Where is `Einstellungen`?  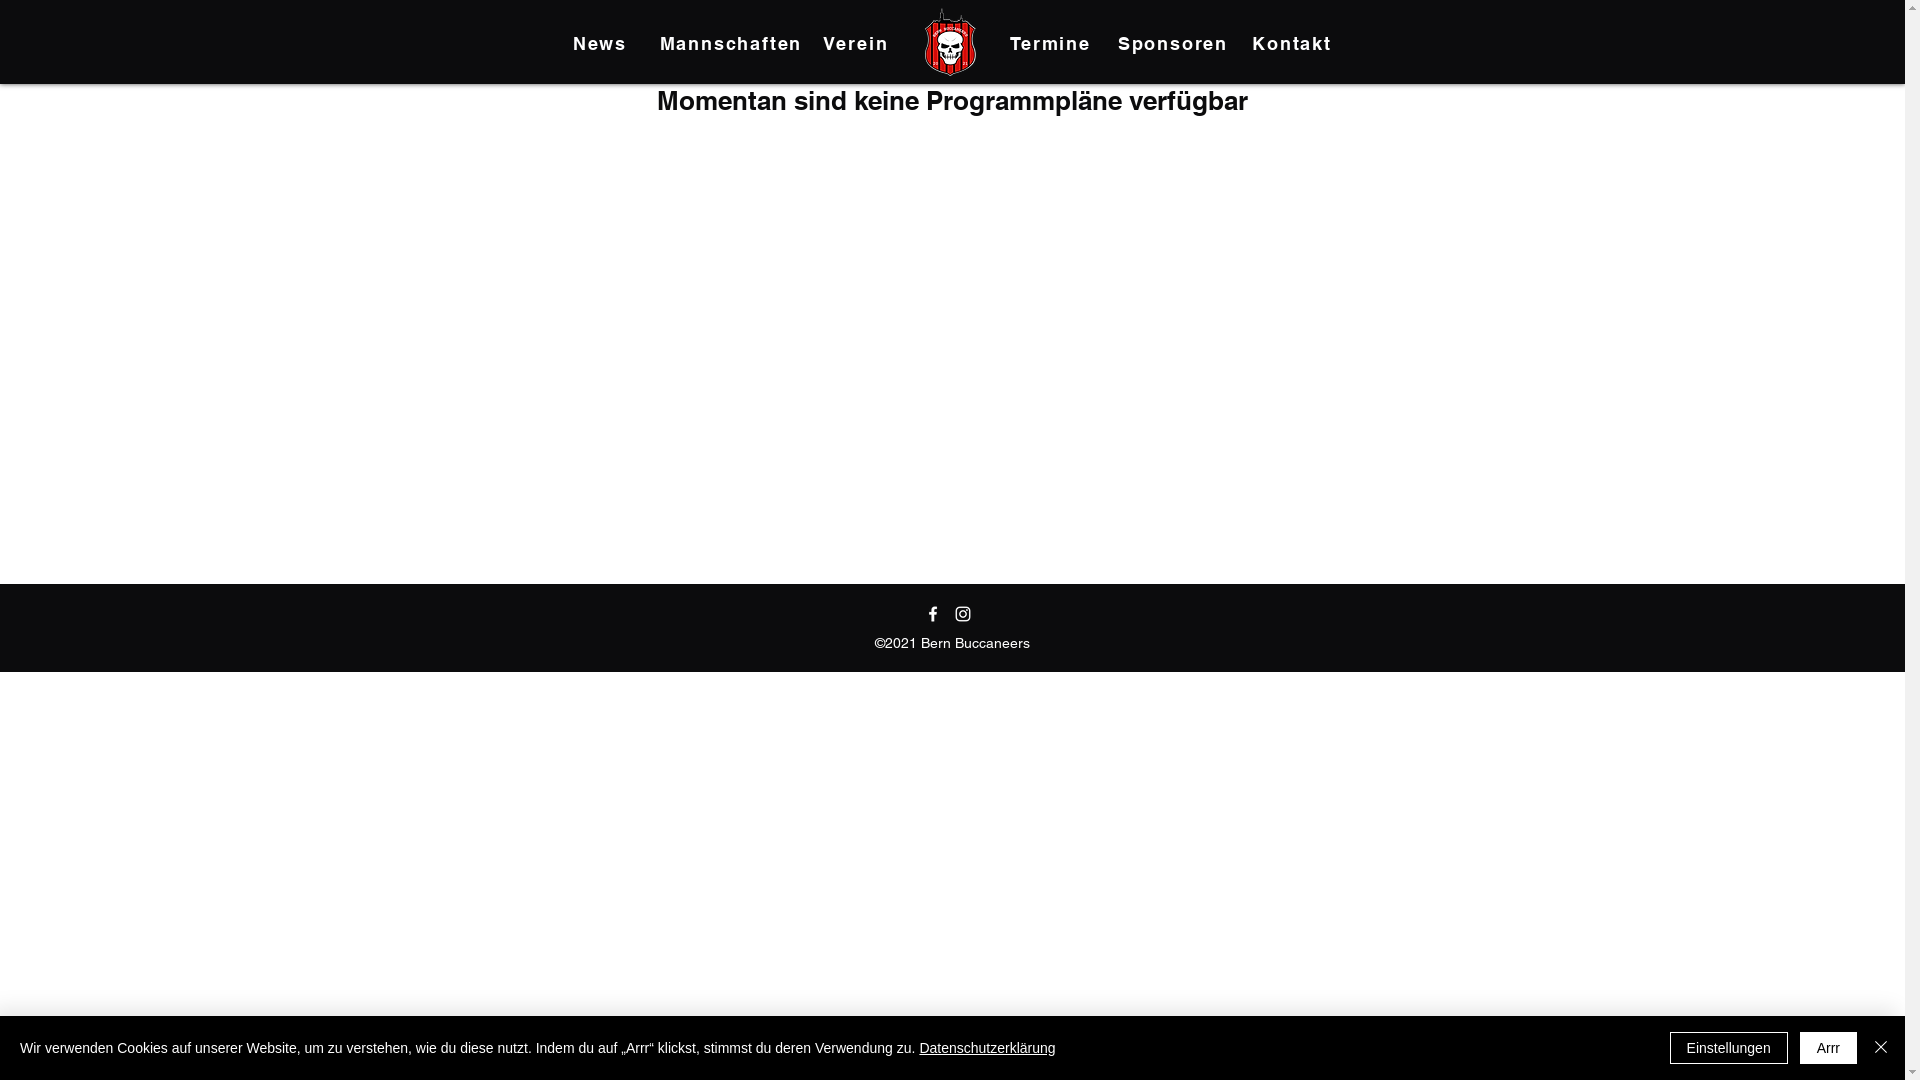
Einstellungen is located at coordinates (1729, 1048).